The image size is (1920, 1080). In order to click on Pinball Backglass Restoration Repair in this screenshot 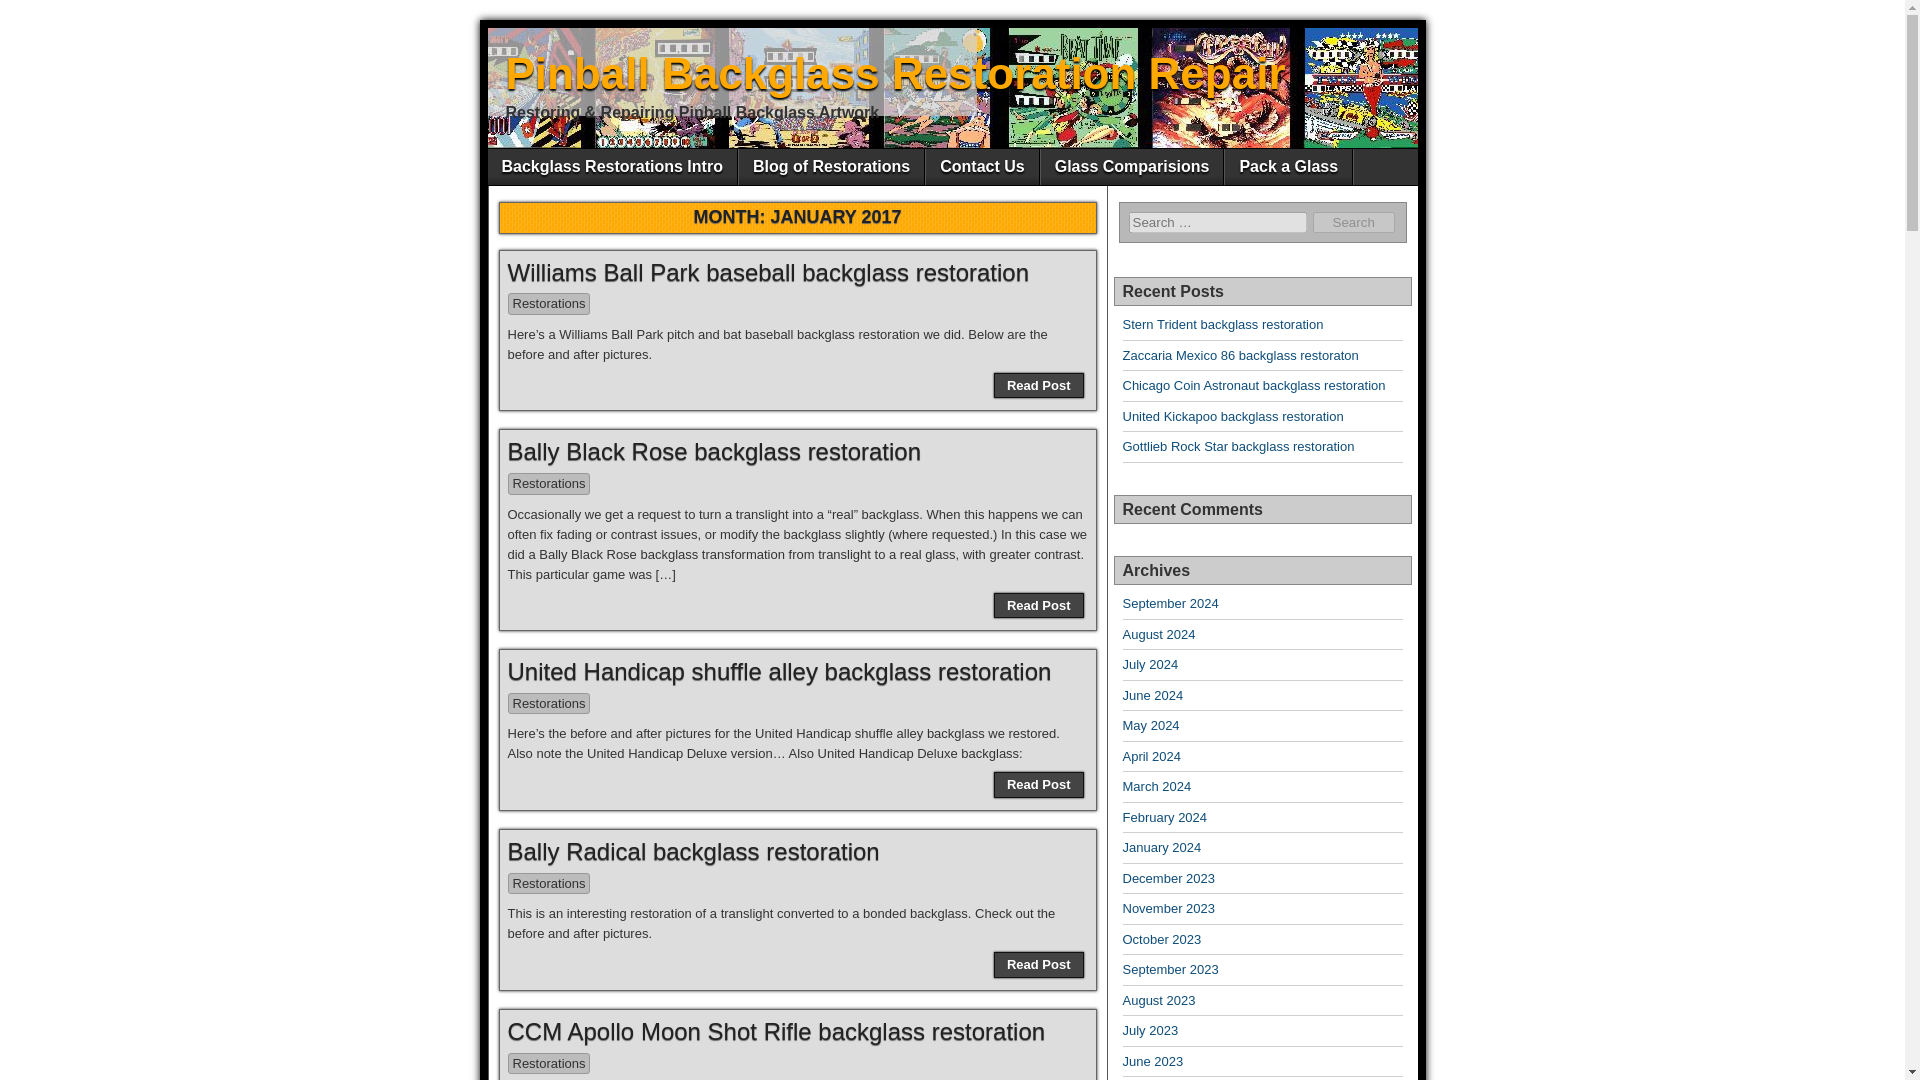, I will do `click(896, 73)`.